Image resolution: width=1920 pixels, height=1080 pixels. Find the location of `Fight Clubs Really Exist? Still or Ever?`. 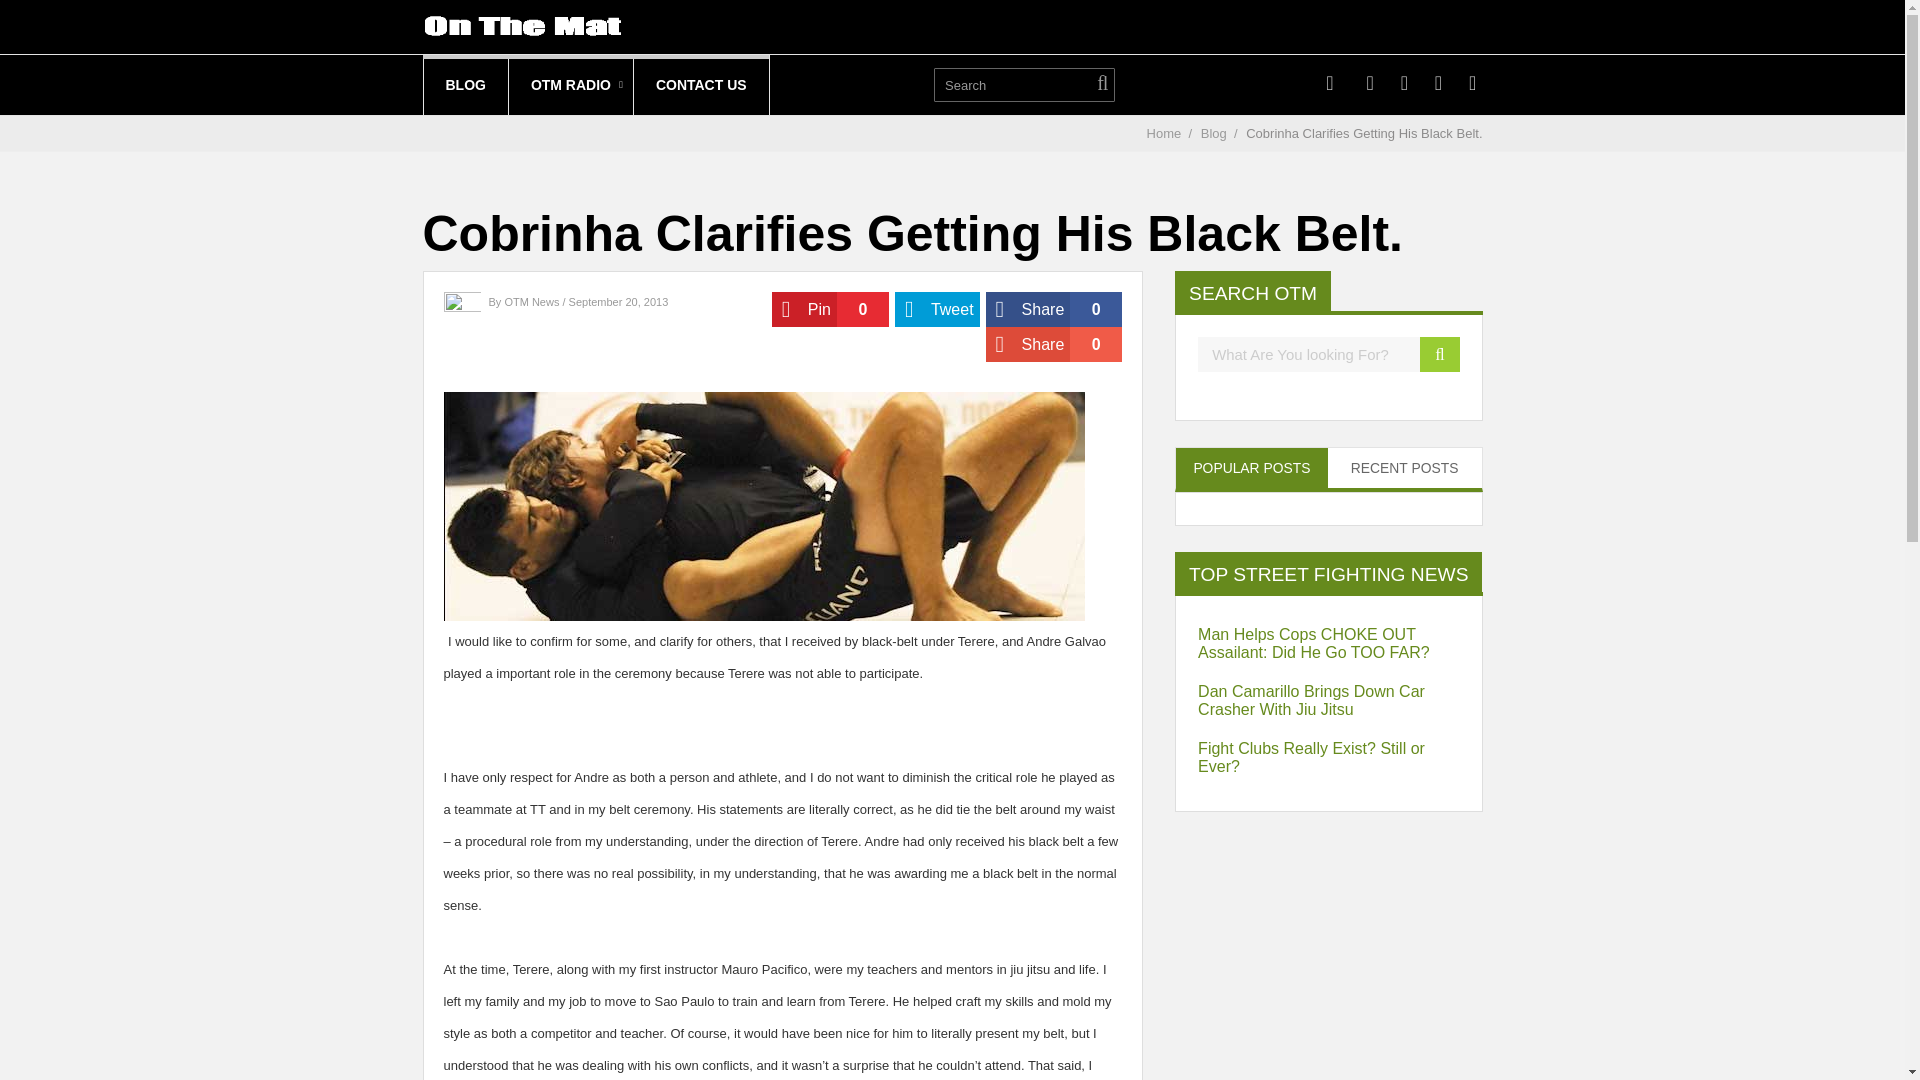

Fight Clubs Really Exist? Still or Ever? is located at coordinates (1054, 309).